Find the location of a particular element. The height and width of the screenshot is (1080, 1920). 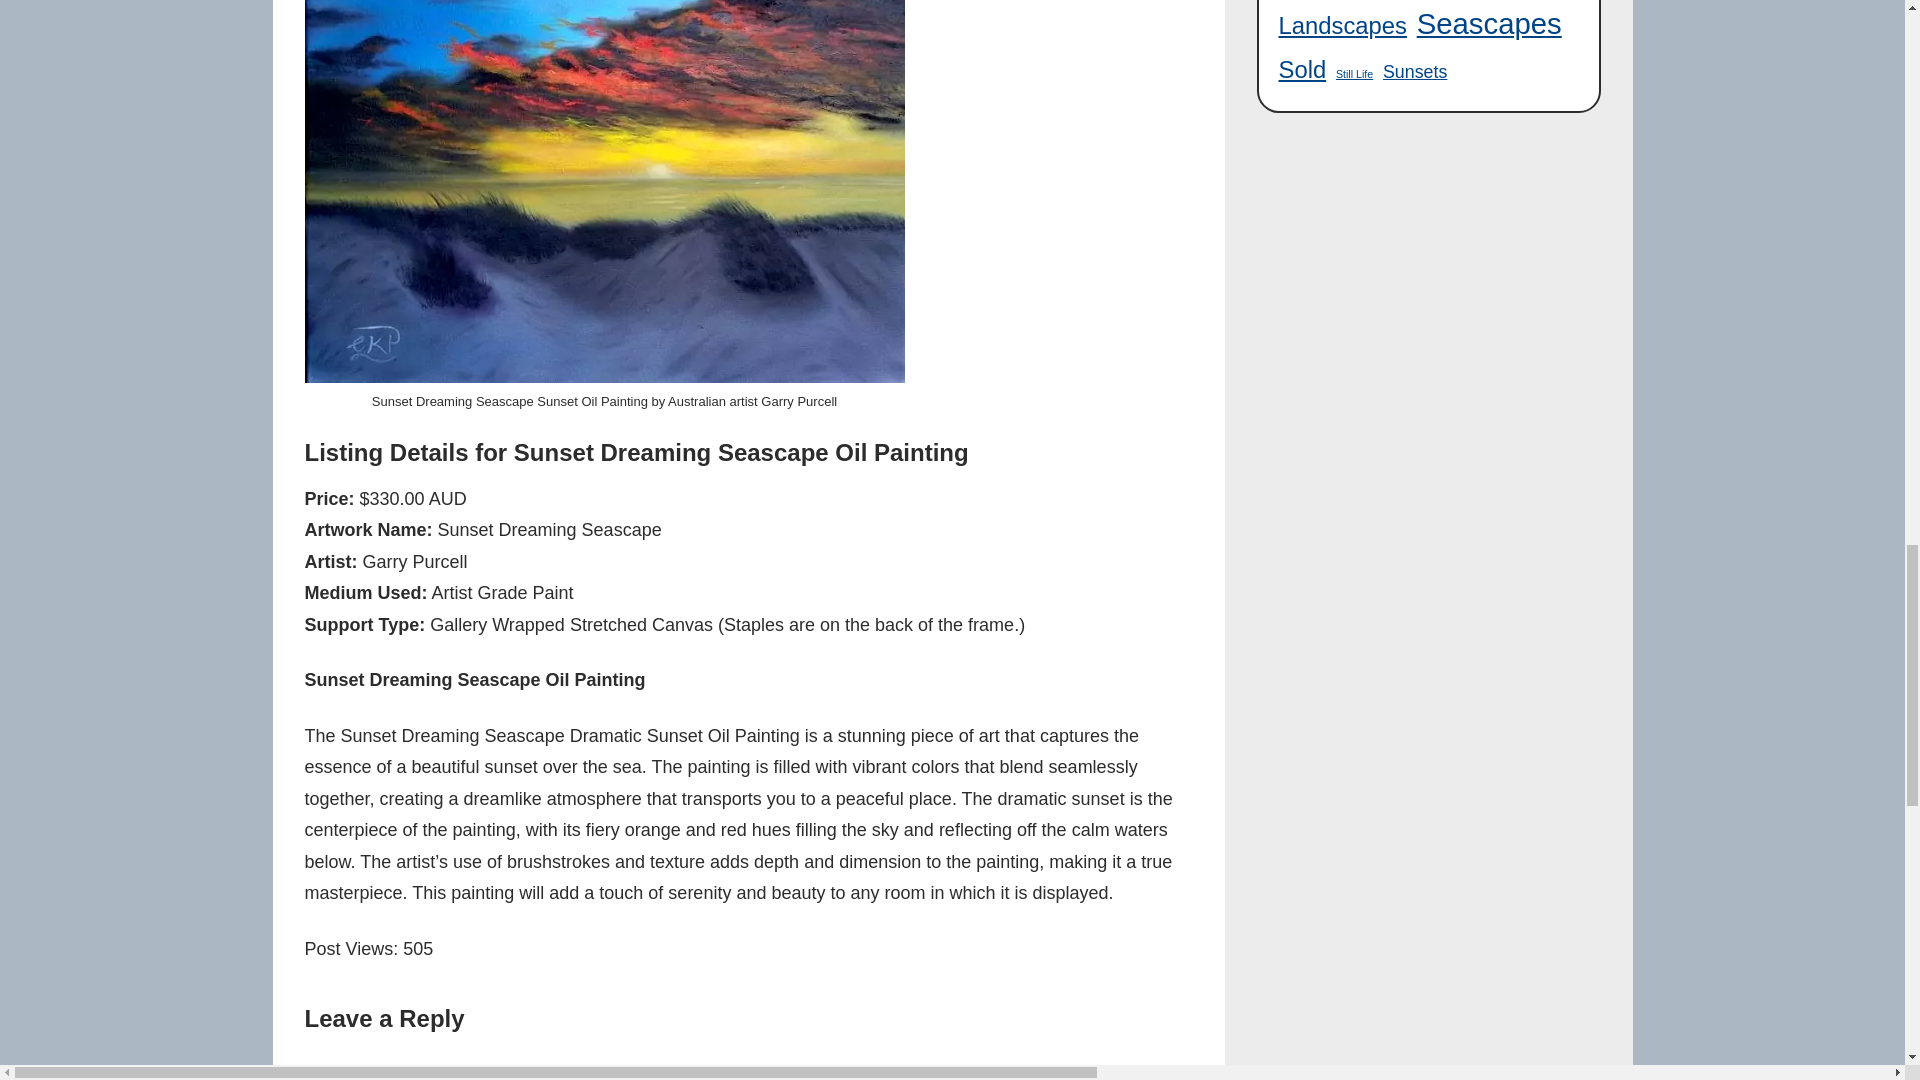

logged in is located at coordinates (438, 1071).